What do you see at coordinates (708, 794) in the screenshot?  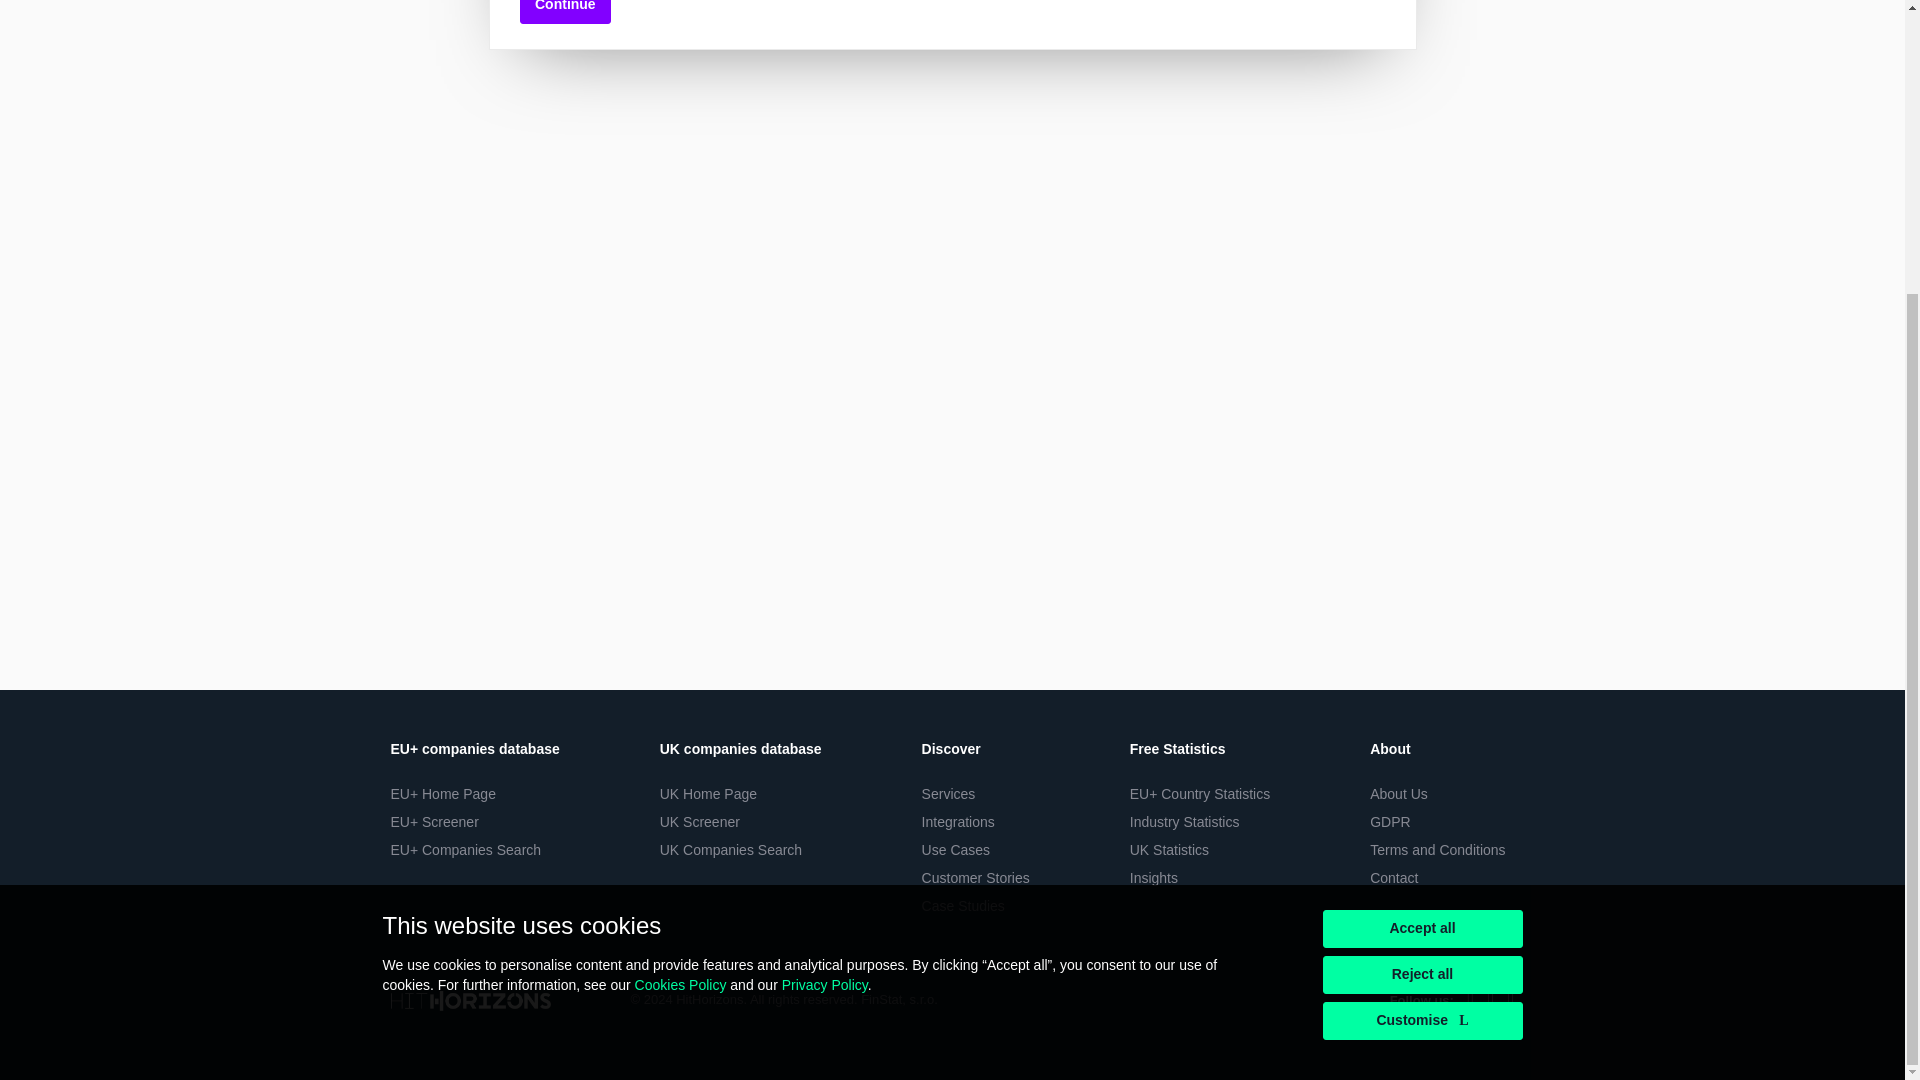 I see `UK Home Page` at bounding box center [708, 794].